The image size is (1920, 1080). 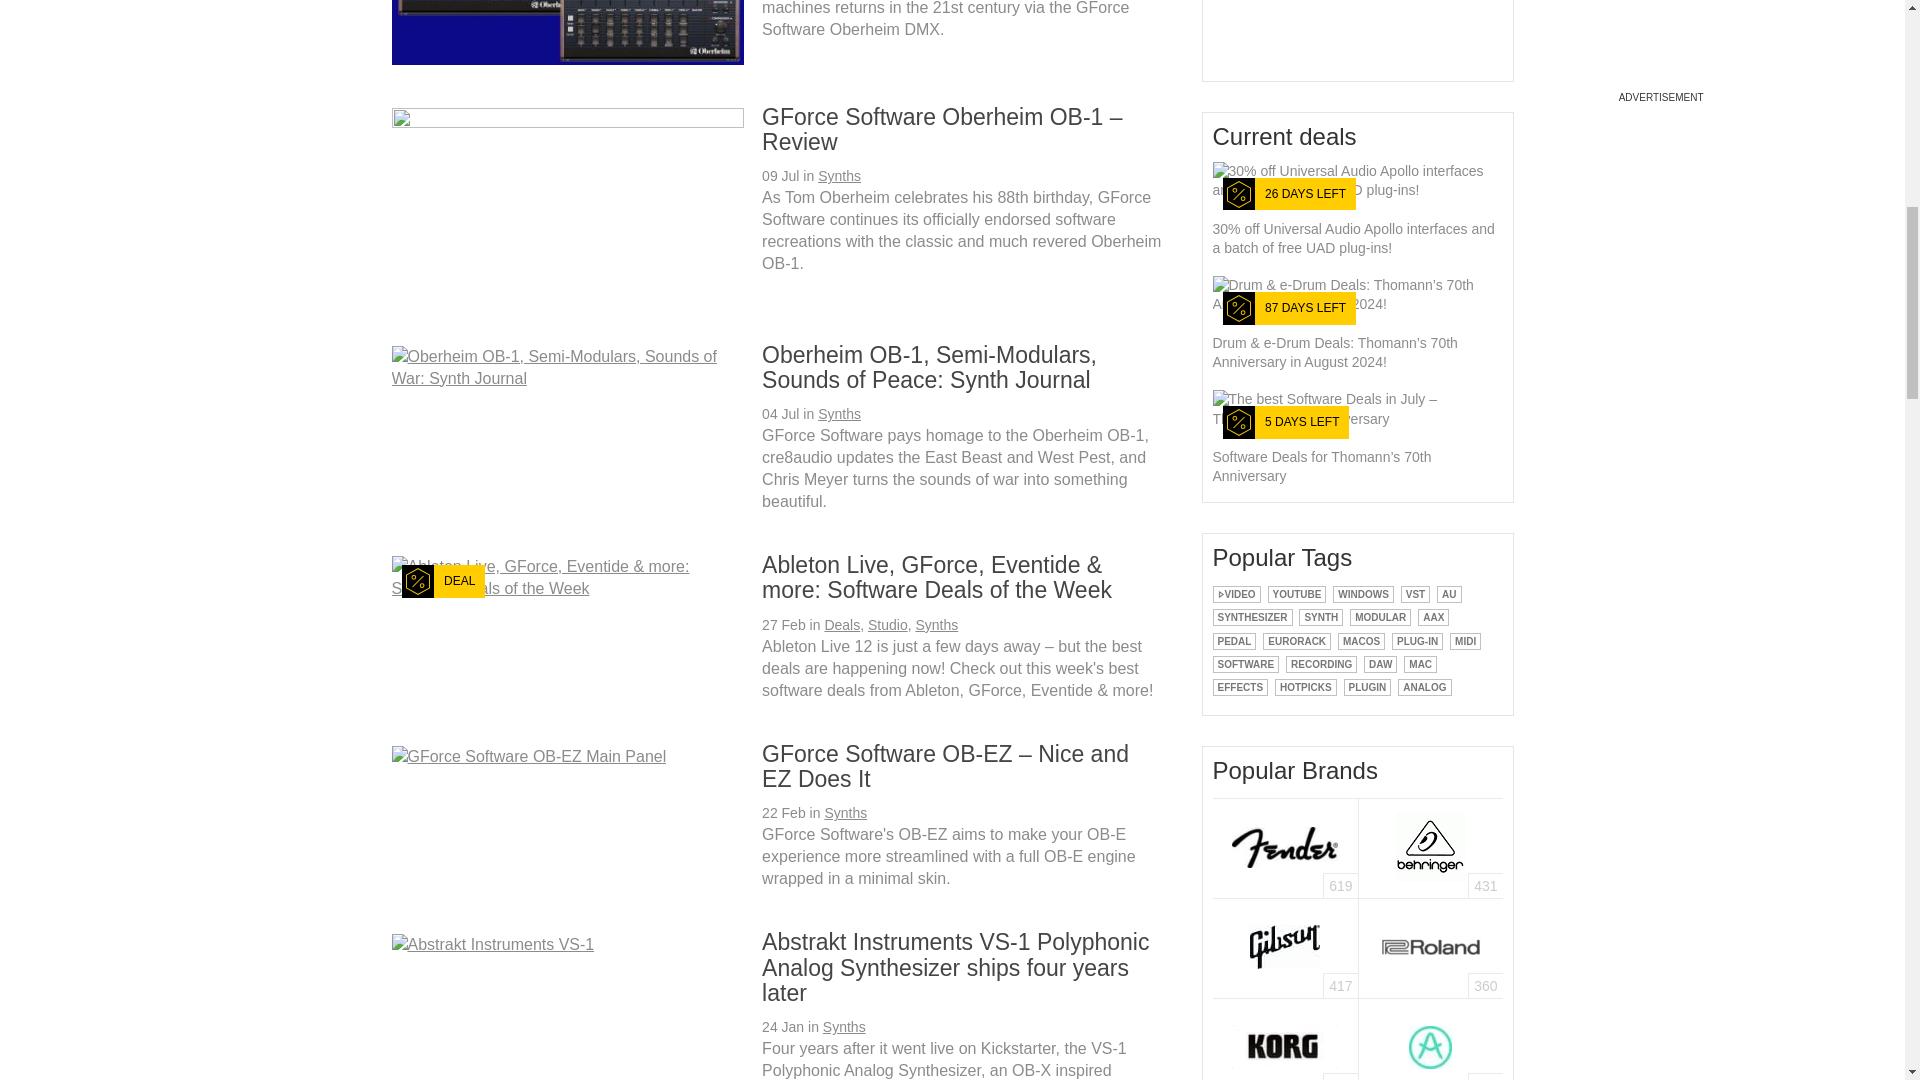 I want to click on View all Posts in Eurorack, so click(x=1296, y=640).